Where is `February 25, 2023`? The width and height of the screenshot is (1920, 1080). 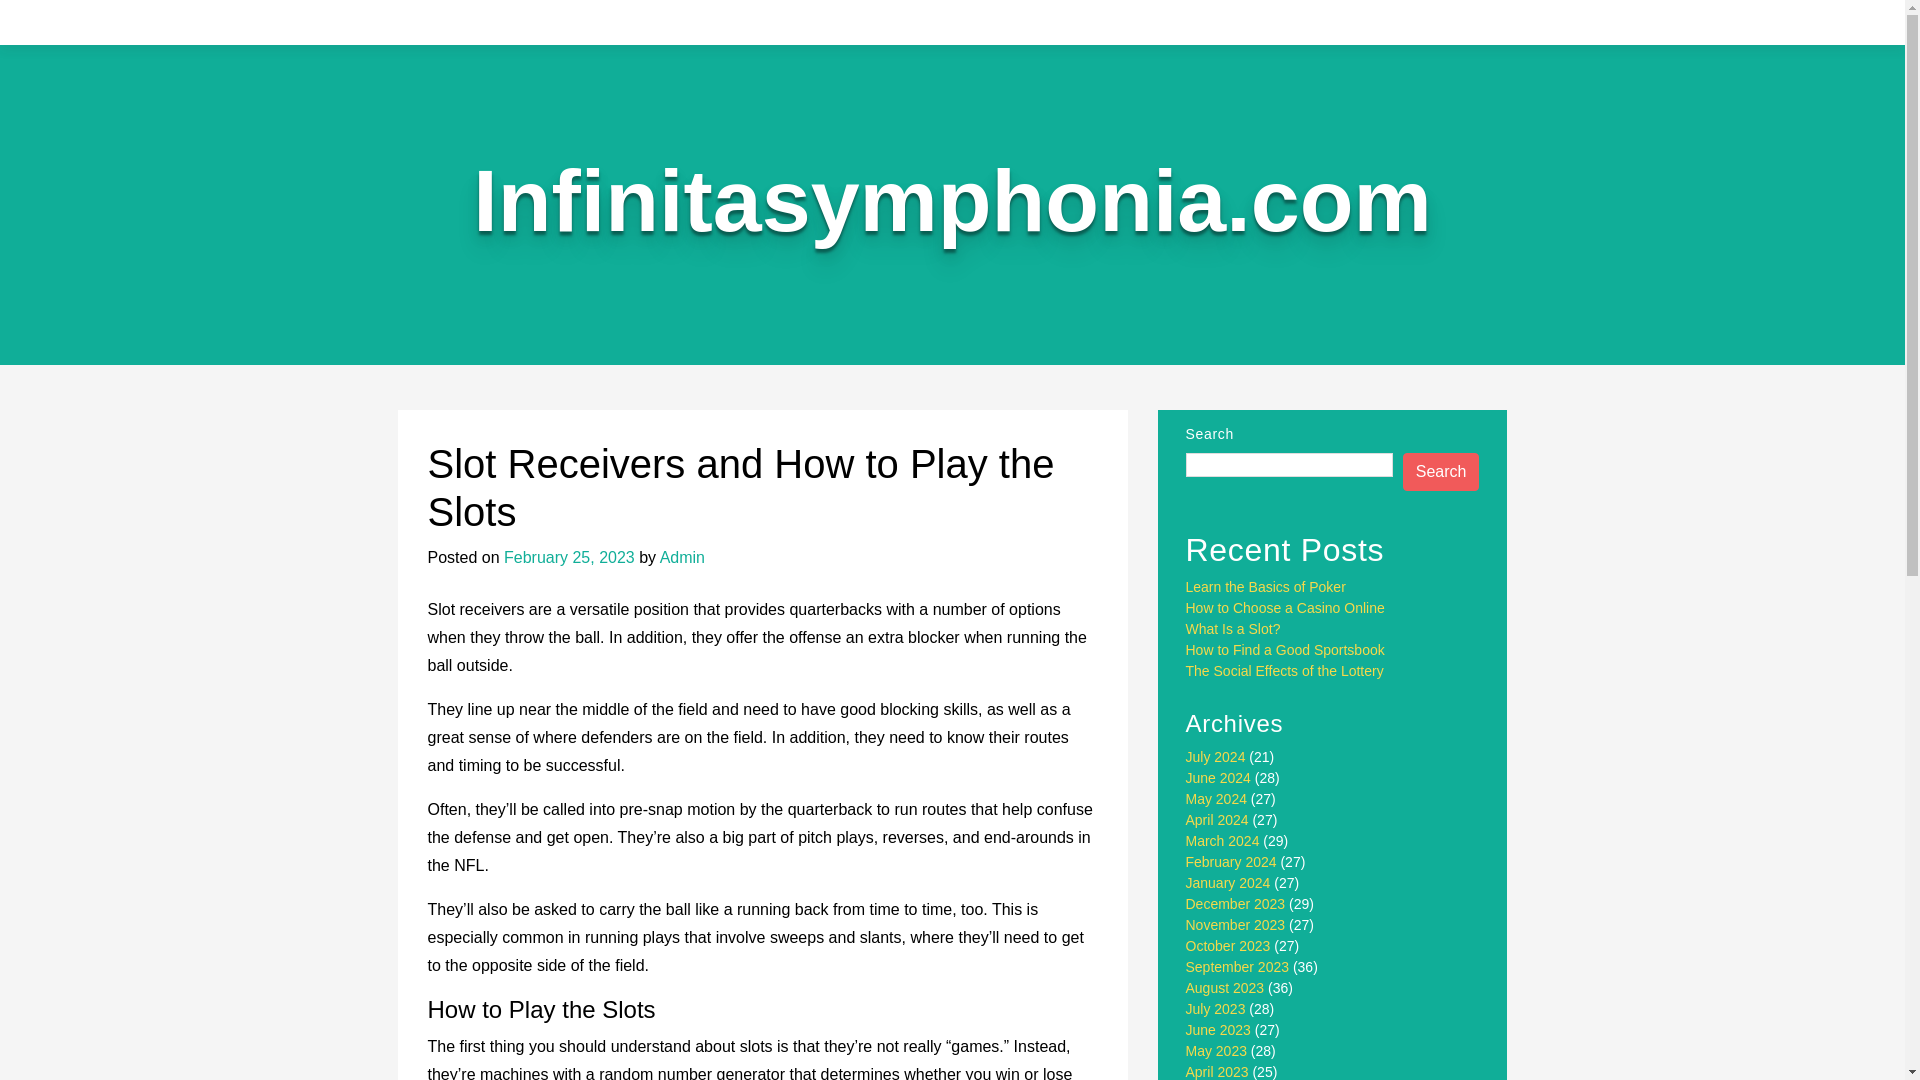 February 25, 2023 is located at coordinates (569, 556).